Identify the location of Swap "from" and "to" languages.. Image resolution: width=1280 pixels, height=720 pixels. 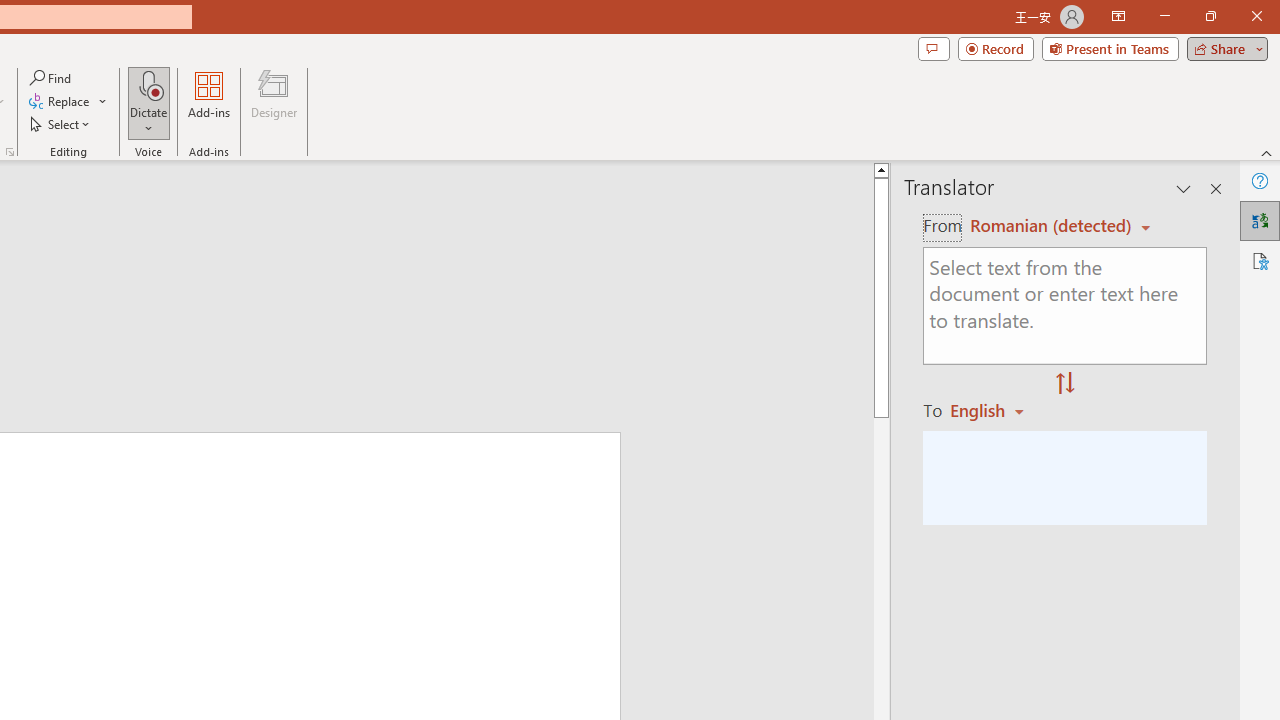
(1065, 384).